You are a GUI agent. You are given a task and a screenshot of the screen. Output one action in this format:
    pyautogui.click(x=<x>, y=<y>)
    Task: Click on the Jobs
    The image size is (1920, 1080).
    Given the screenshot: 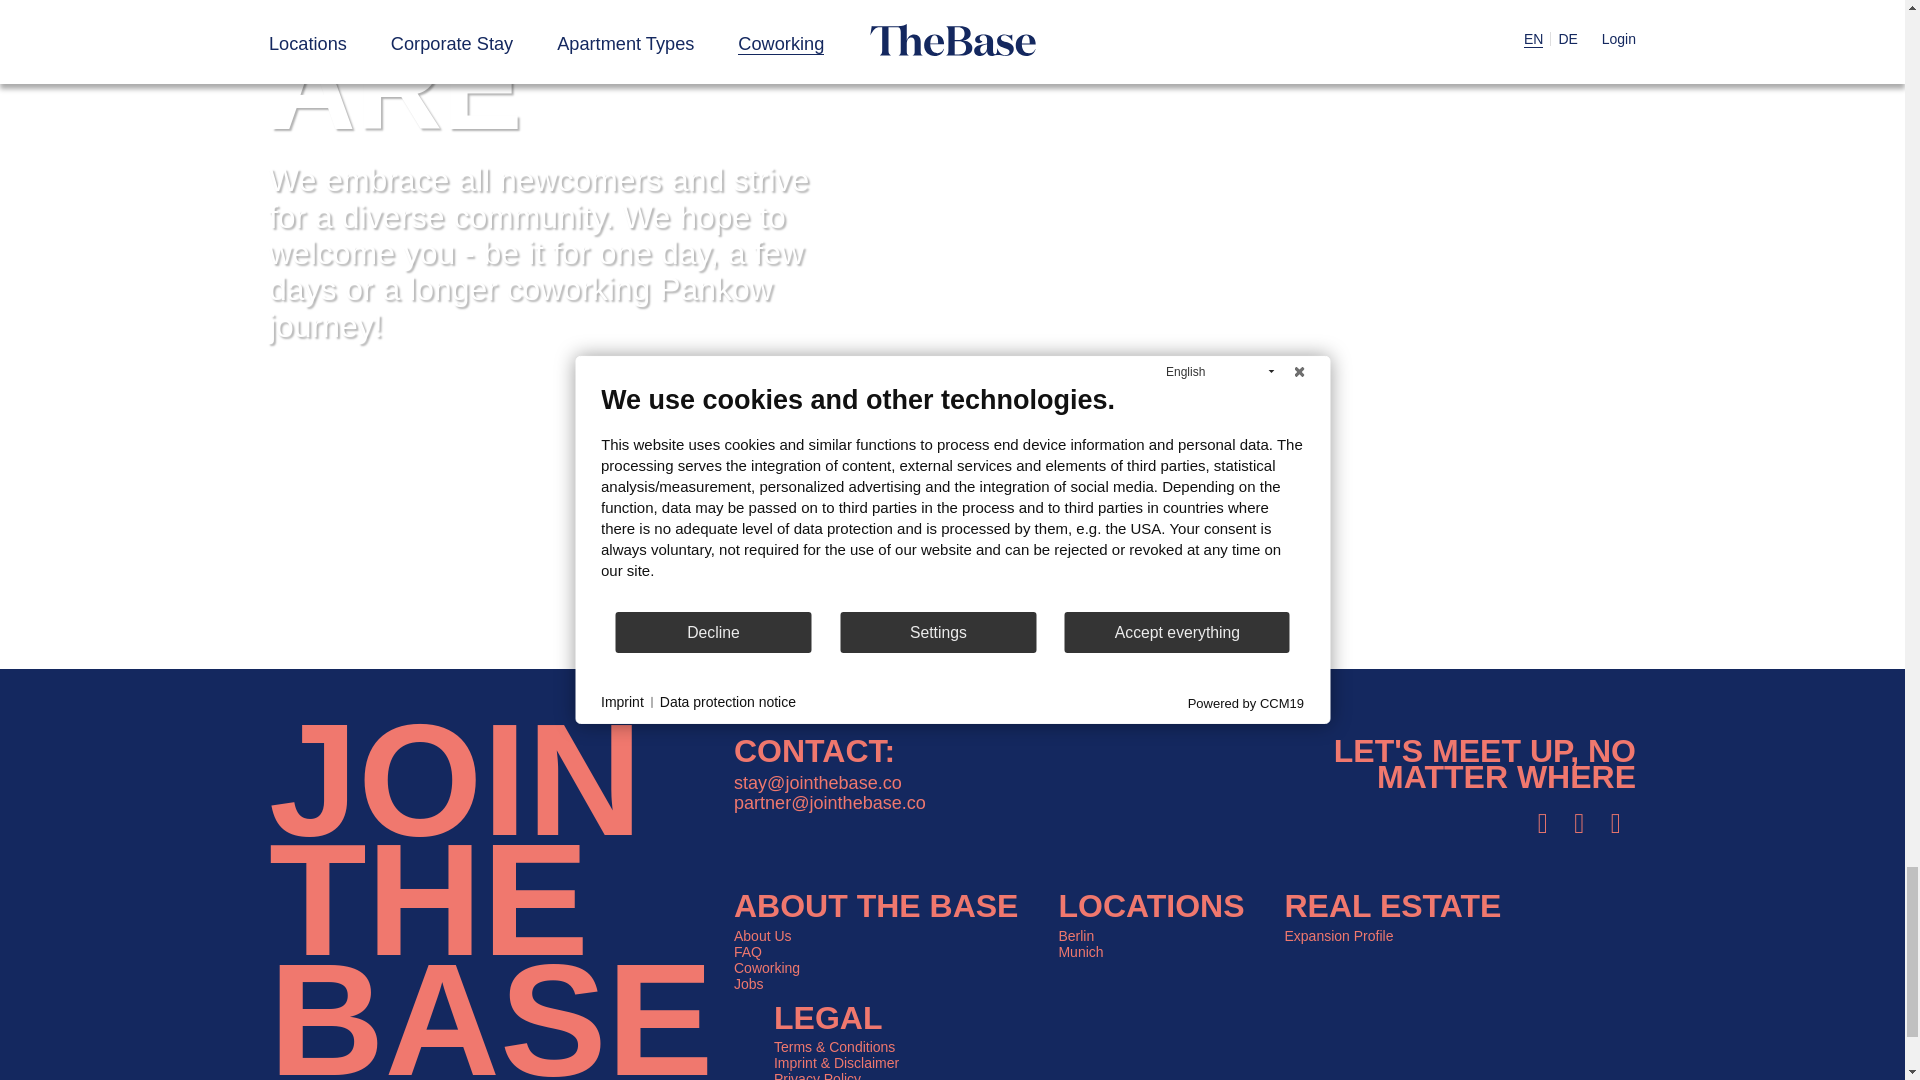 What is the action you would take?
    pyautogui.click(x=748, y=984)
    